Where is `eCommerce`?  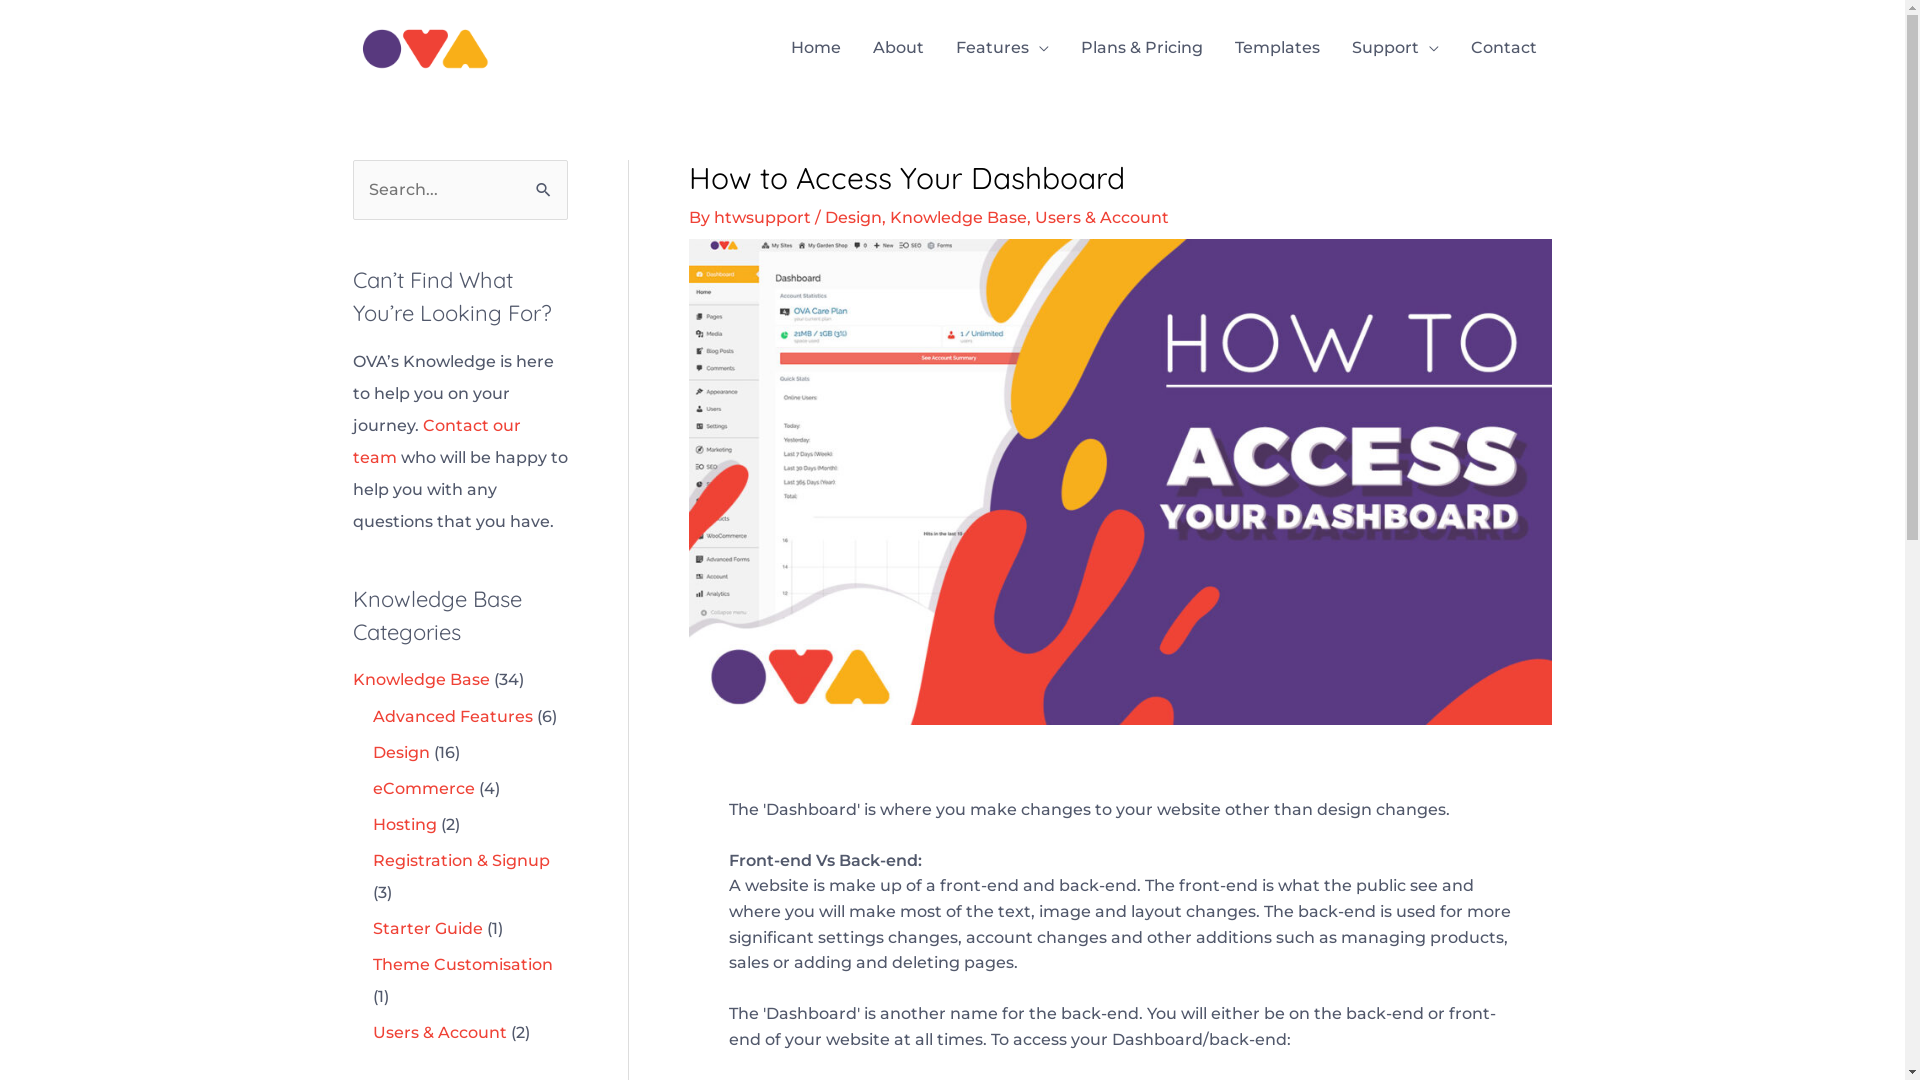 eCommerce is located at coordinates (423, 788).